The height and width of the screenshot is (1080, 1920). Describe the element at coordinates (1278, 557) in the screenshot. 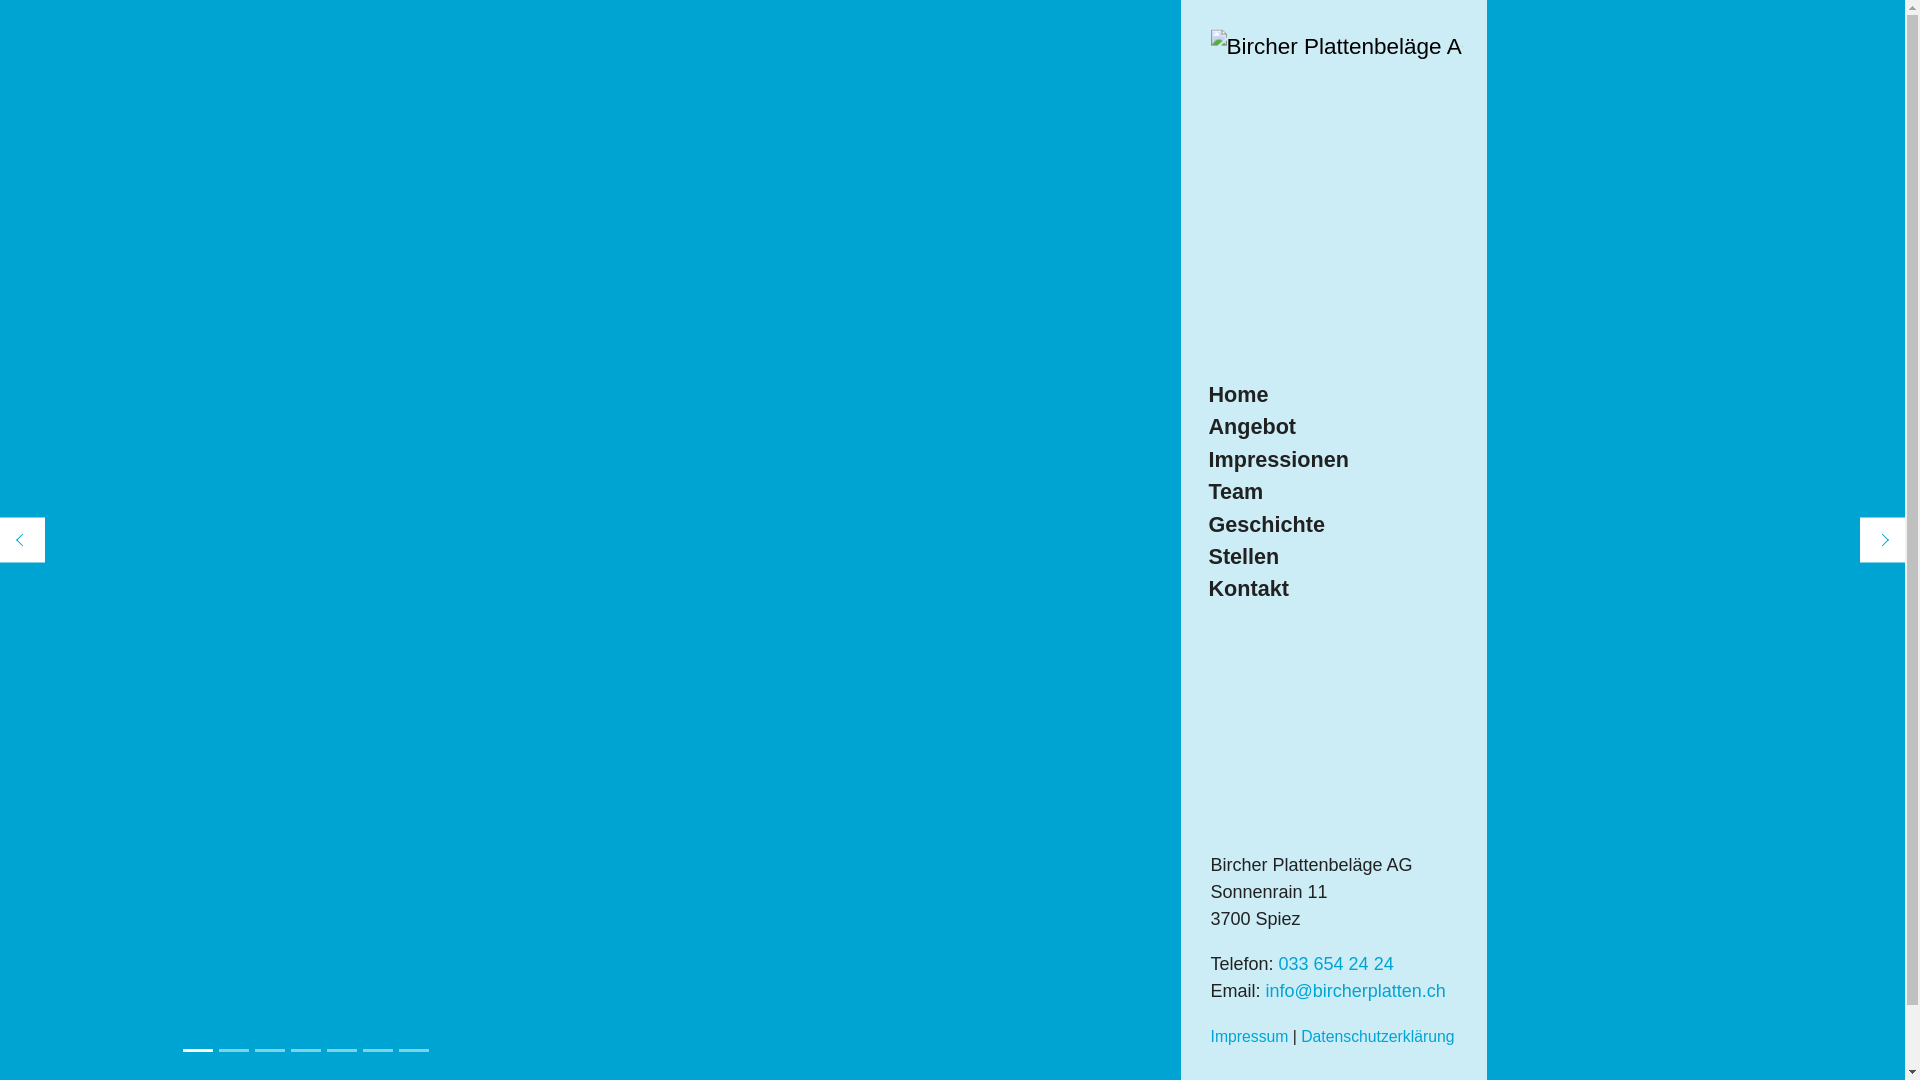

I see `Stellen` at that location.